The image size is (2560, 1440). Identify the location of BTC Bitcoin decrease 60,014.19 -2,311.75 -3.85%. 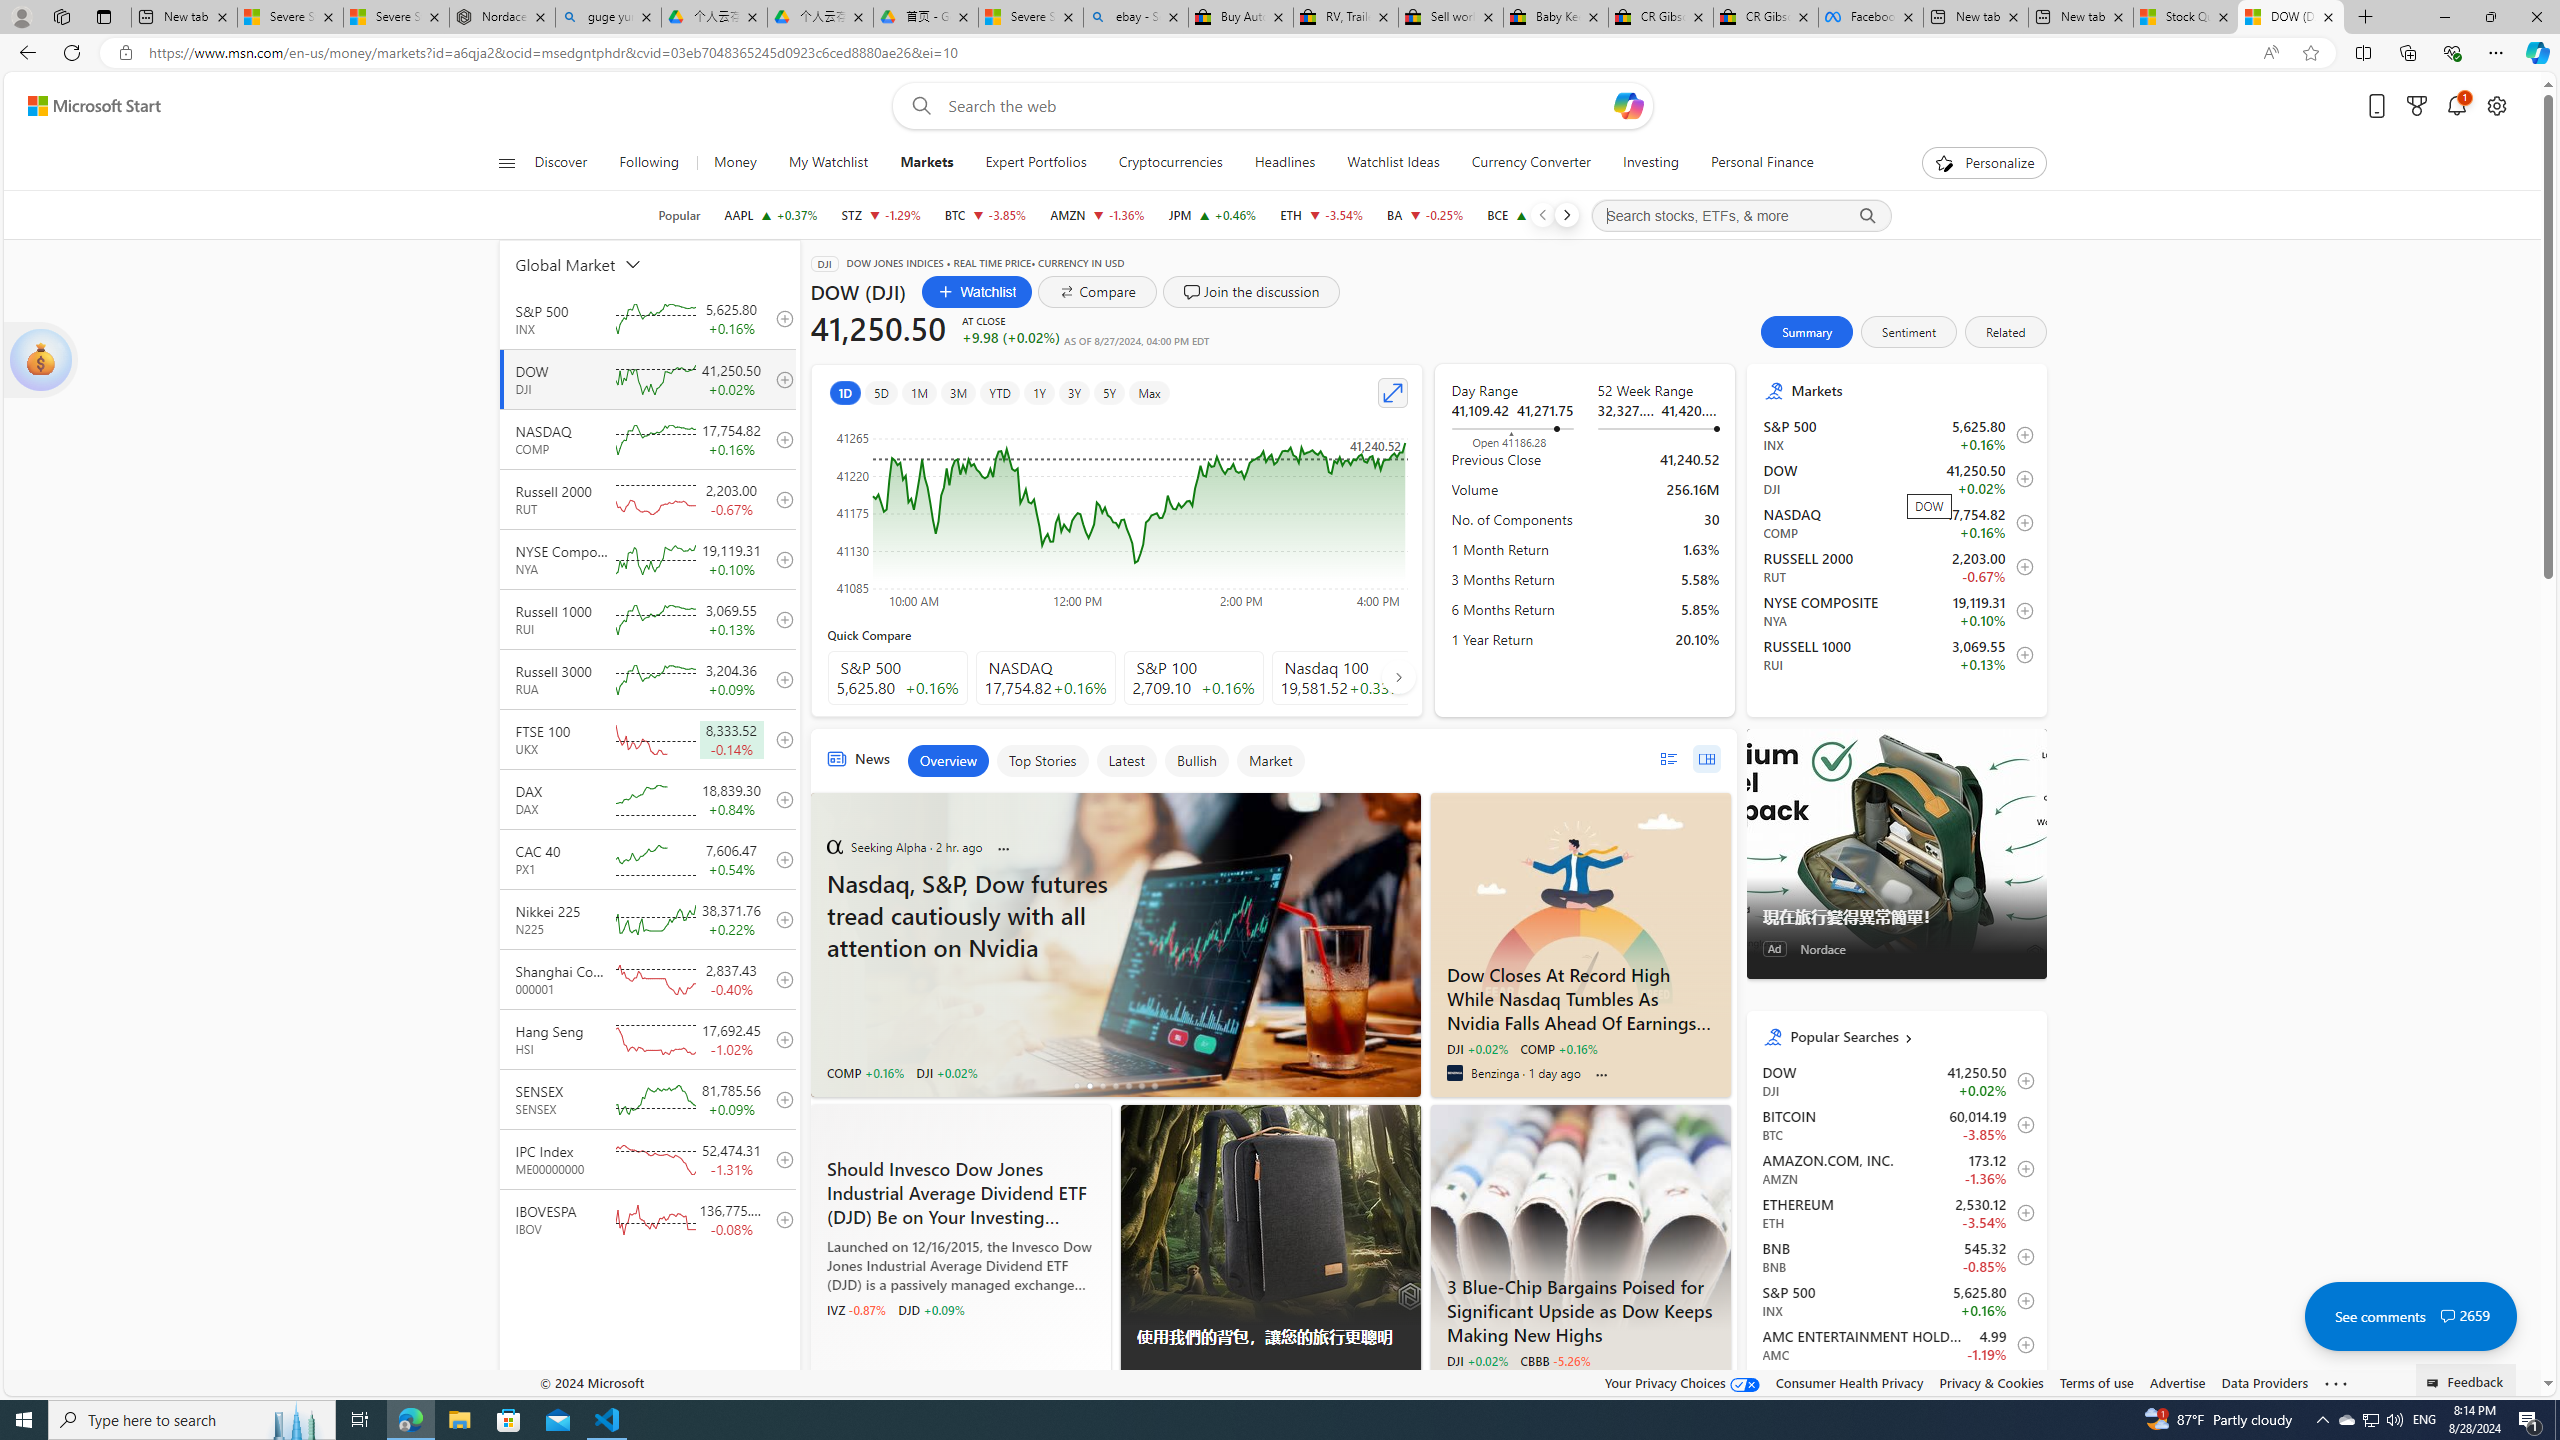
(985, 215).